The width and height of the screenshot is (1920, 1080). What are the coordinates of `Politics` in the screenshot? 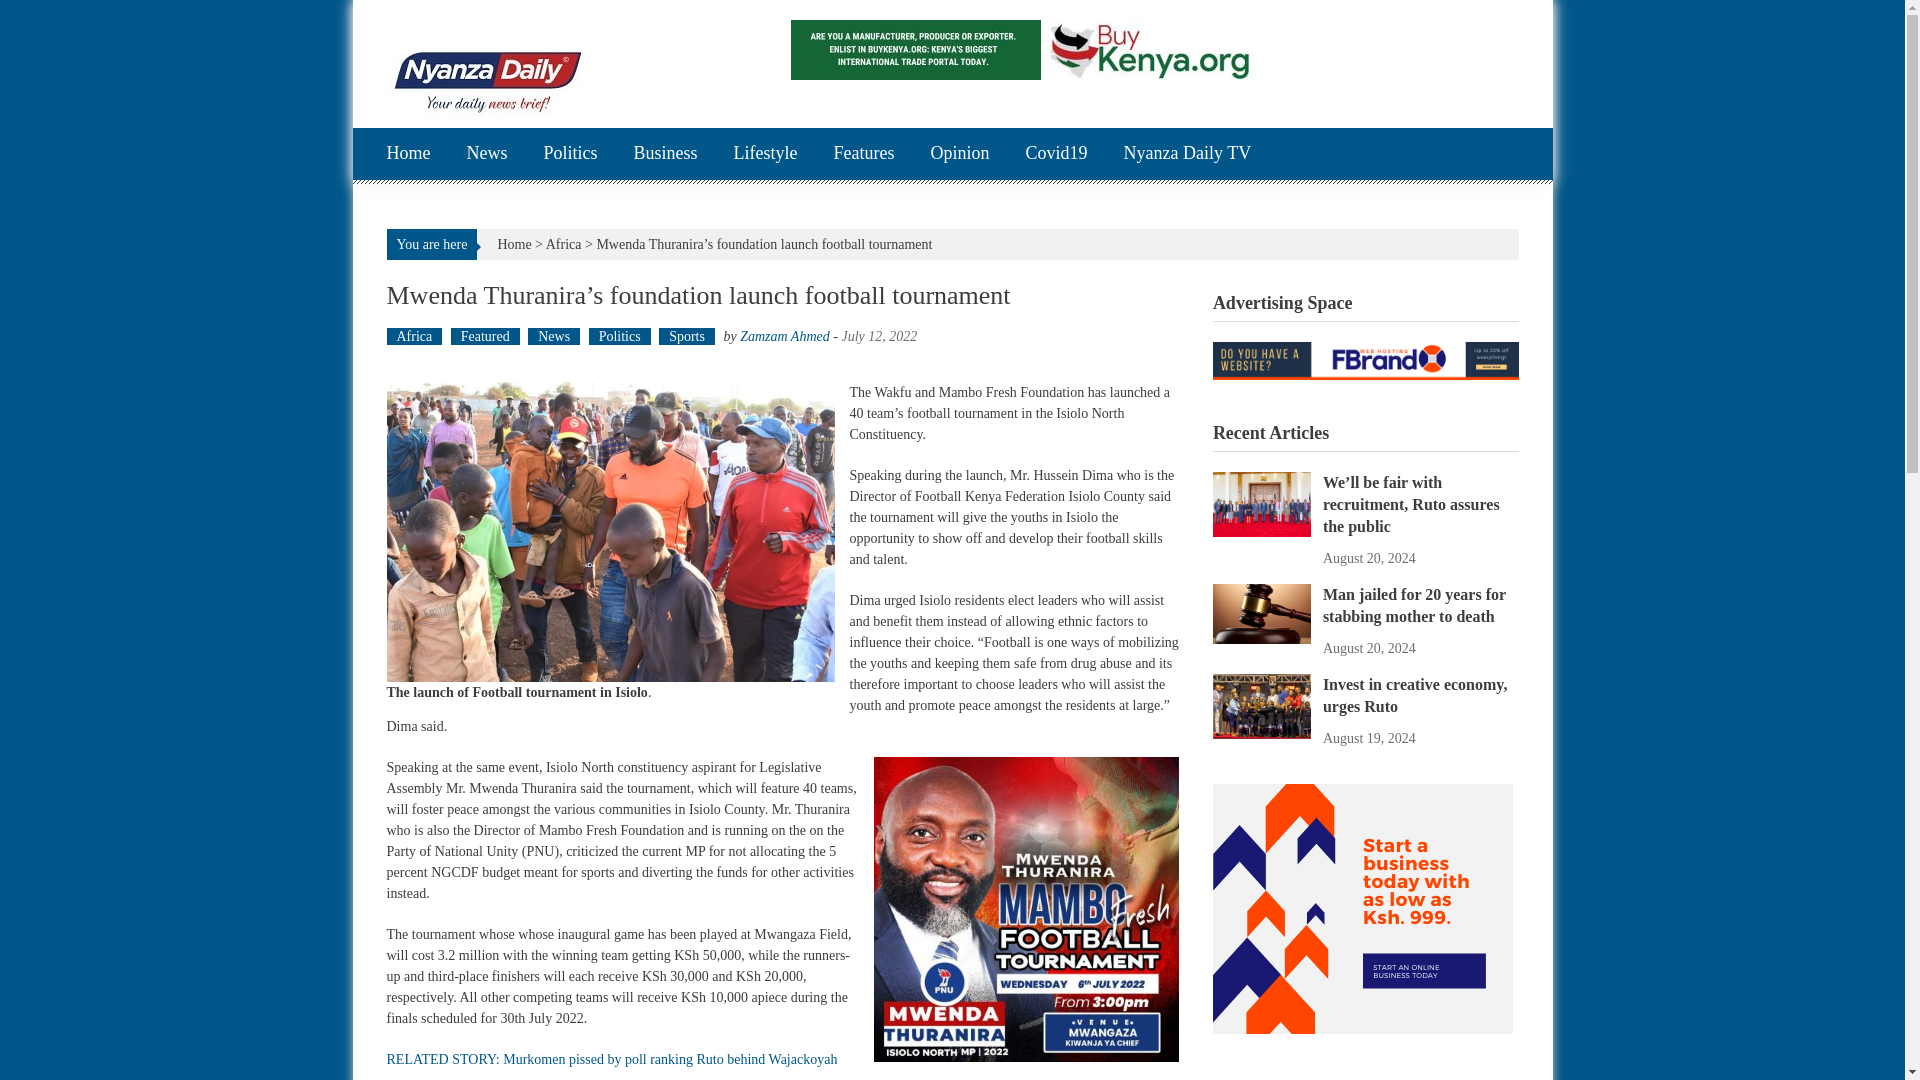 It's located at (570, 154).